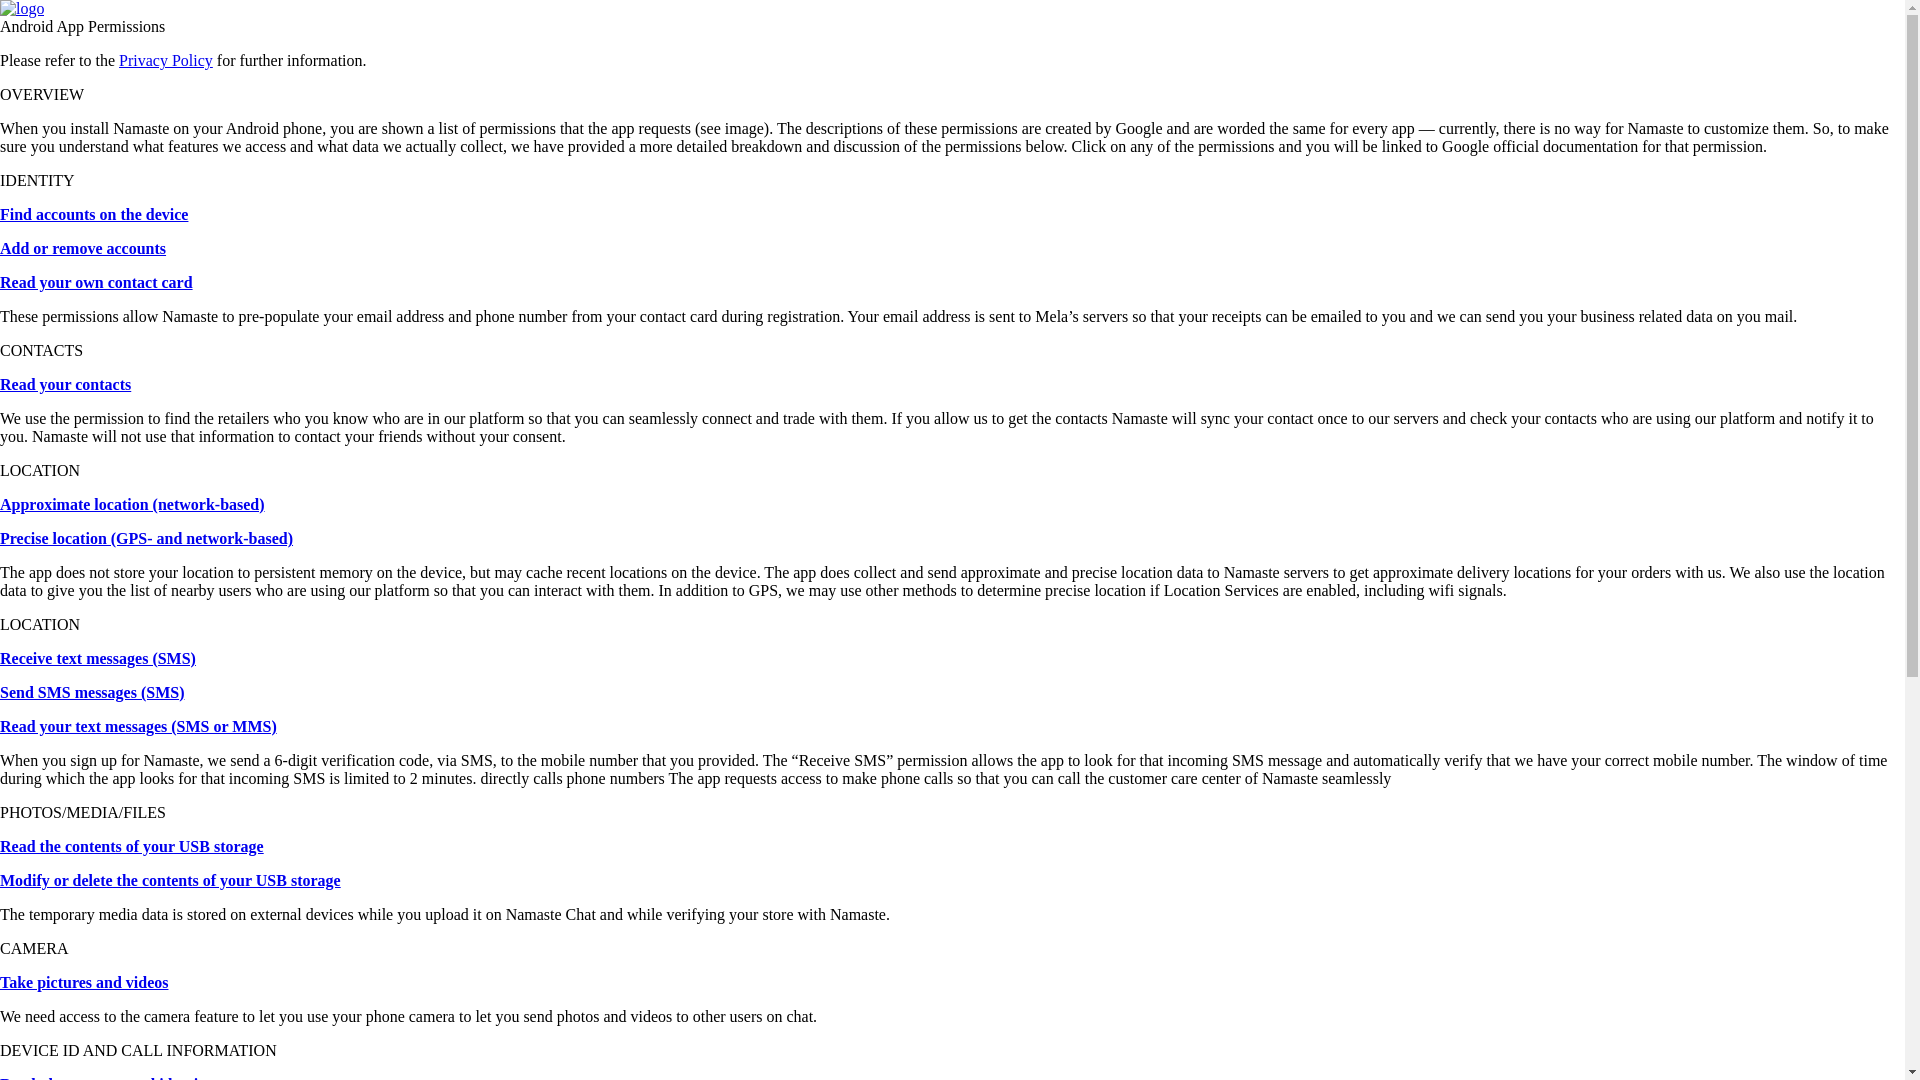 The width and height of the screenshot is (1920, 1080). Describe the element at coordinates (94, 214) in the screenshot. I see `Find accounts on the device` at that location.